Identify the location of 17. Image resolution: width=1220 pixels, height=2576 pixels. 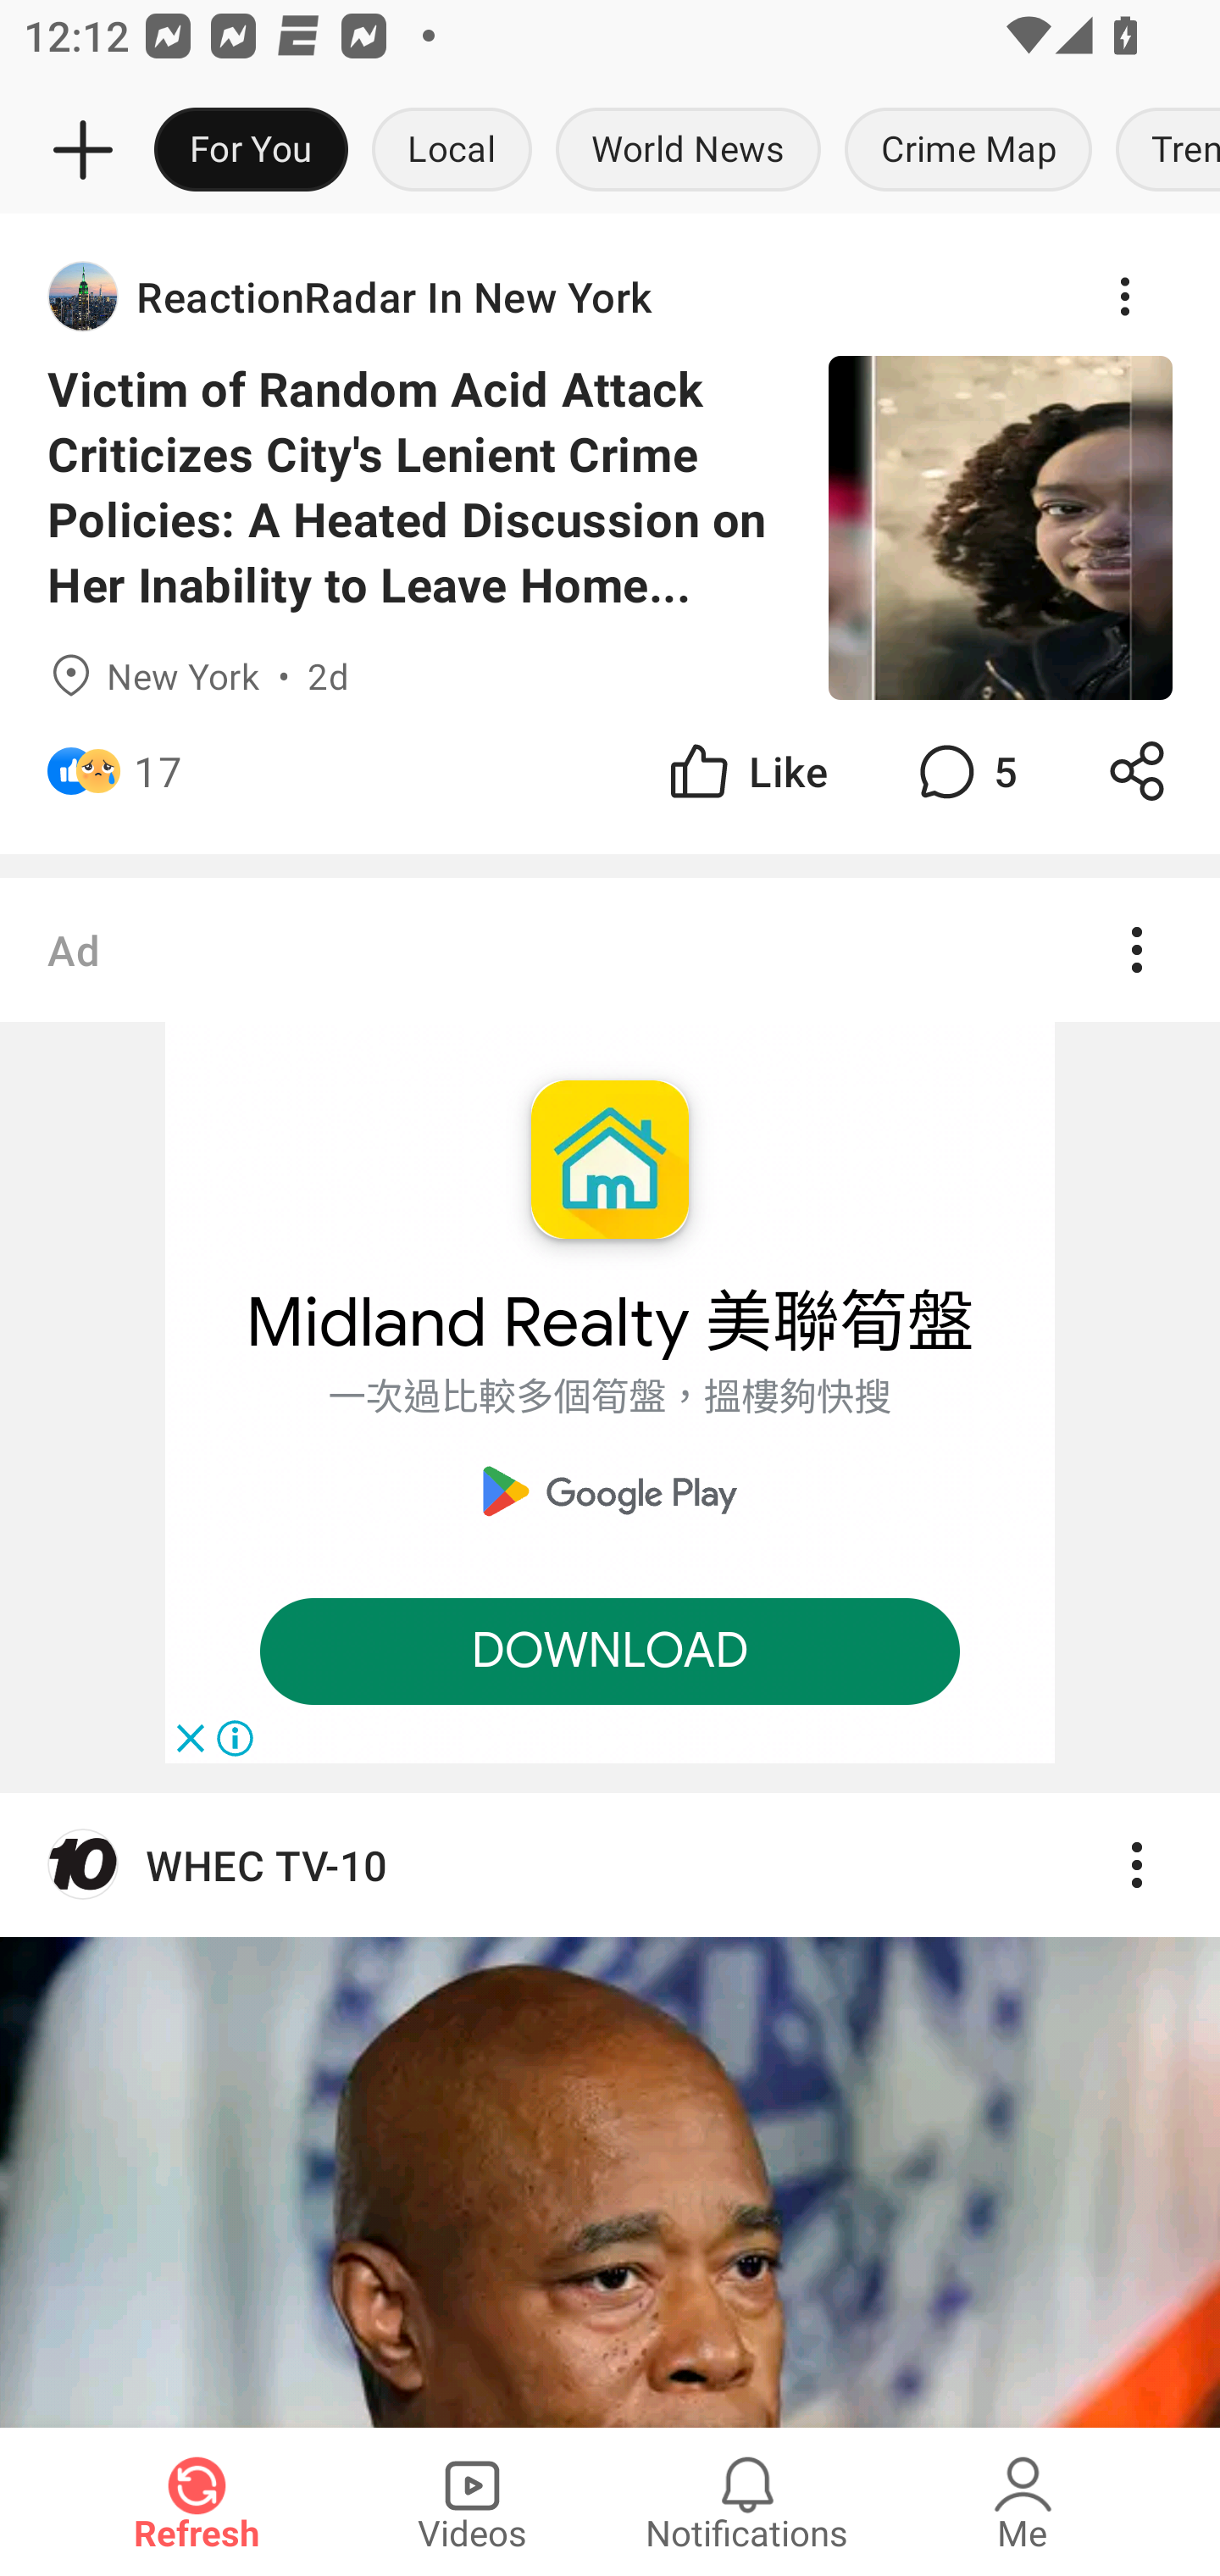
(158, 771).